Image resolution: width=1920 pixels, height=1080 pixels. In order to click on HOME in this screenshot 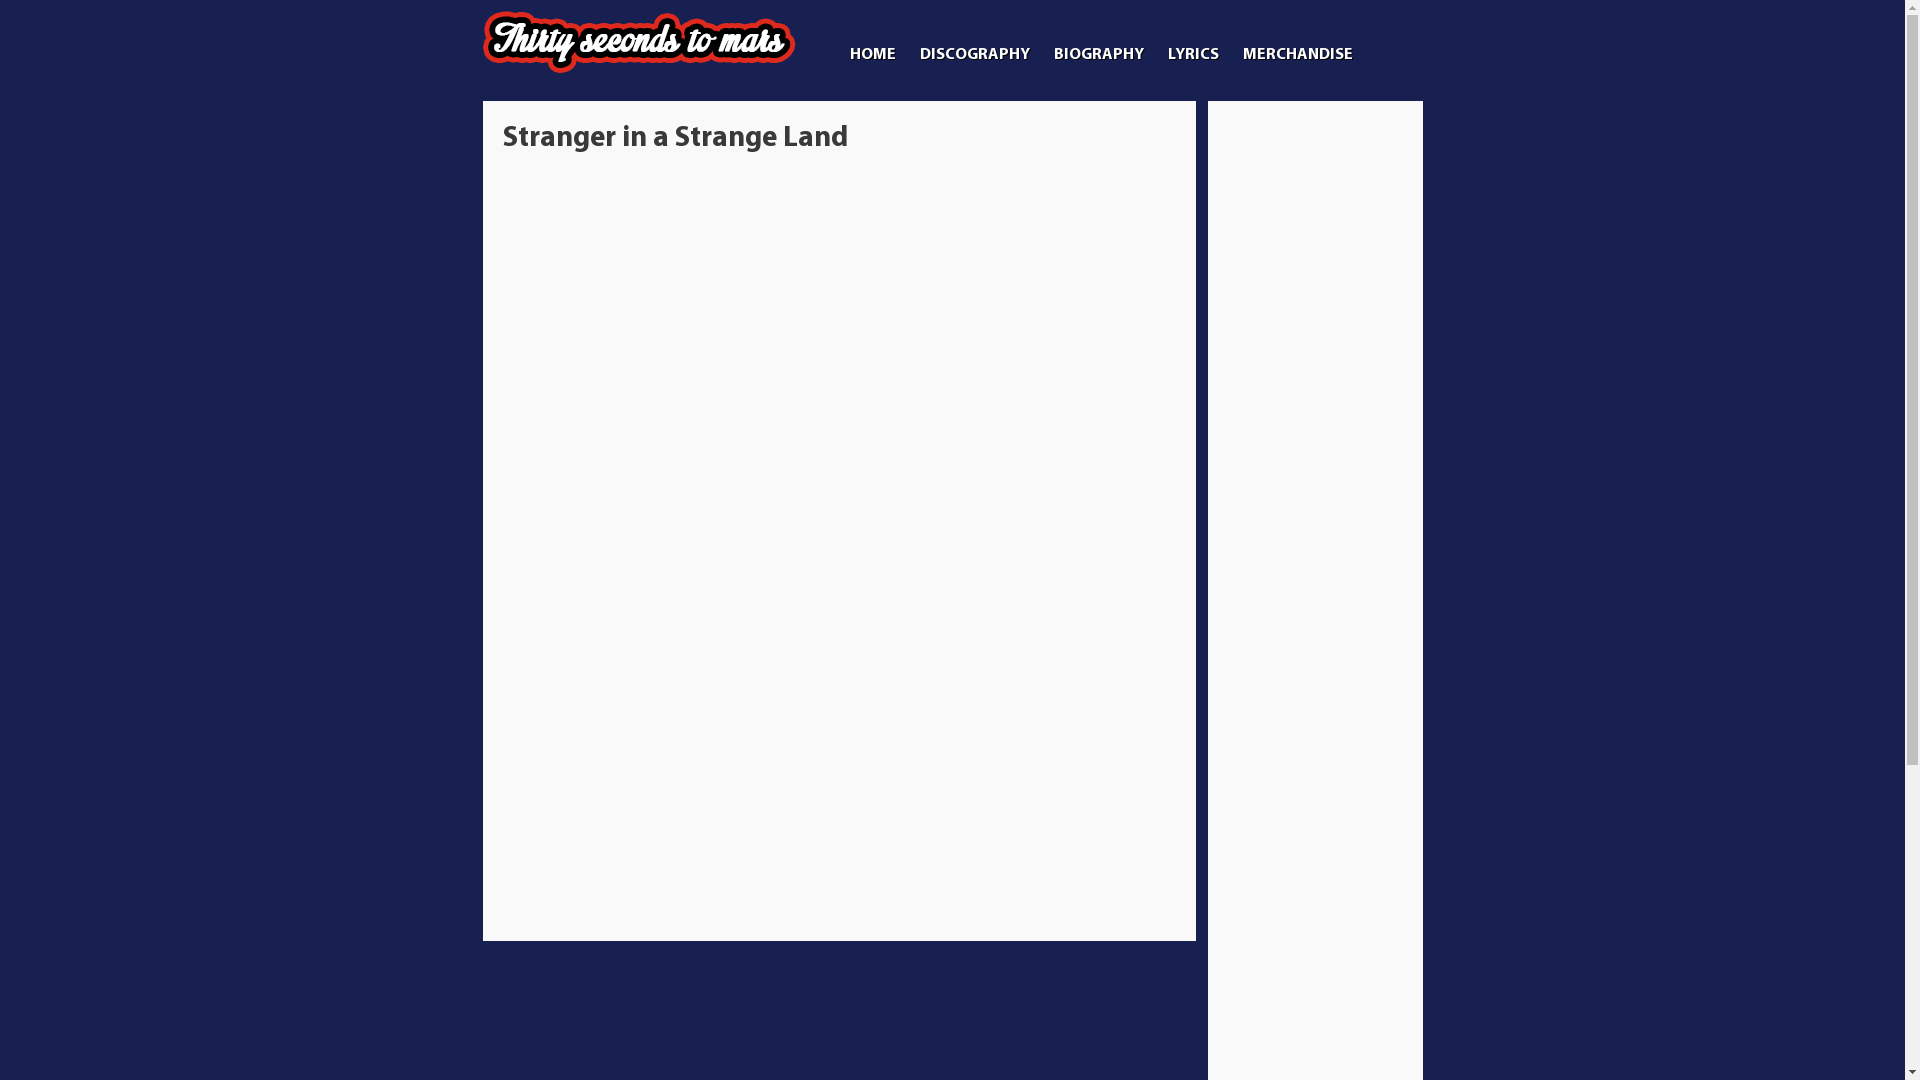, I will do `click(873, 55)`.